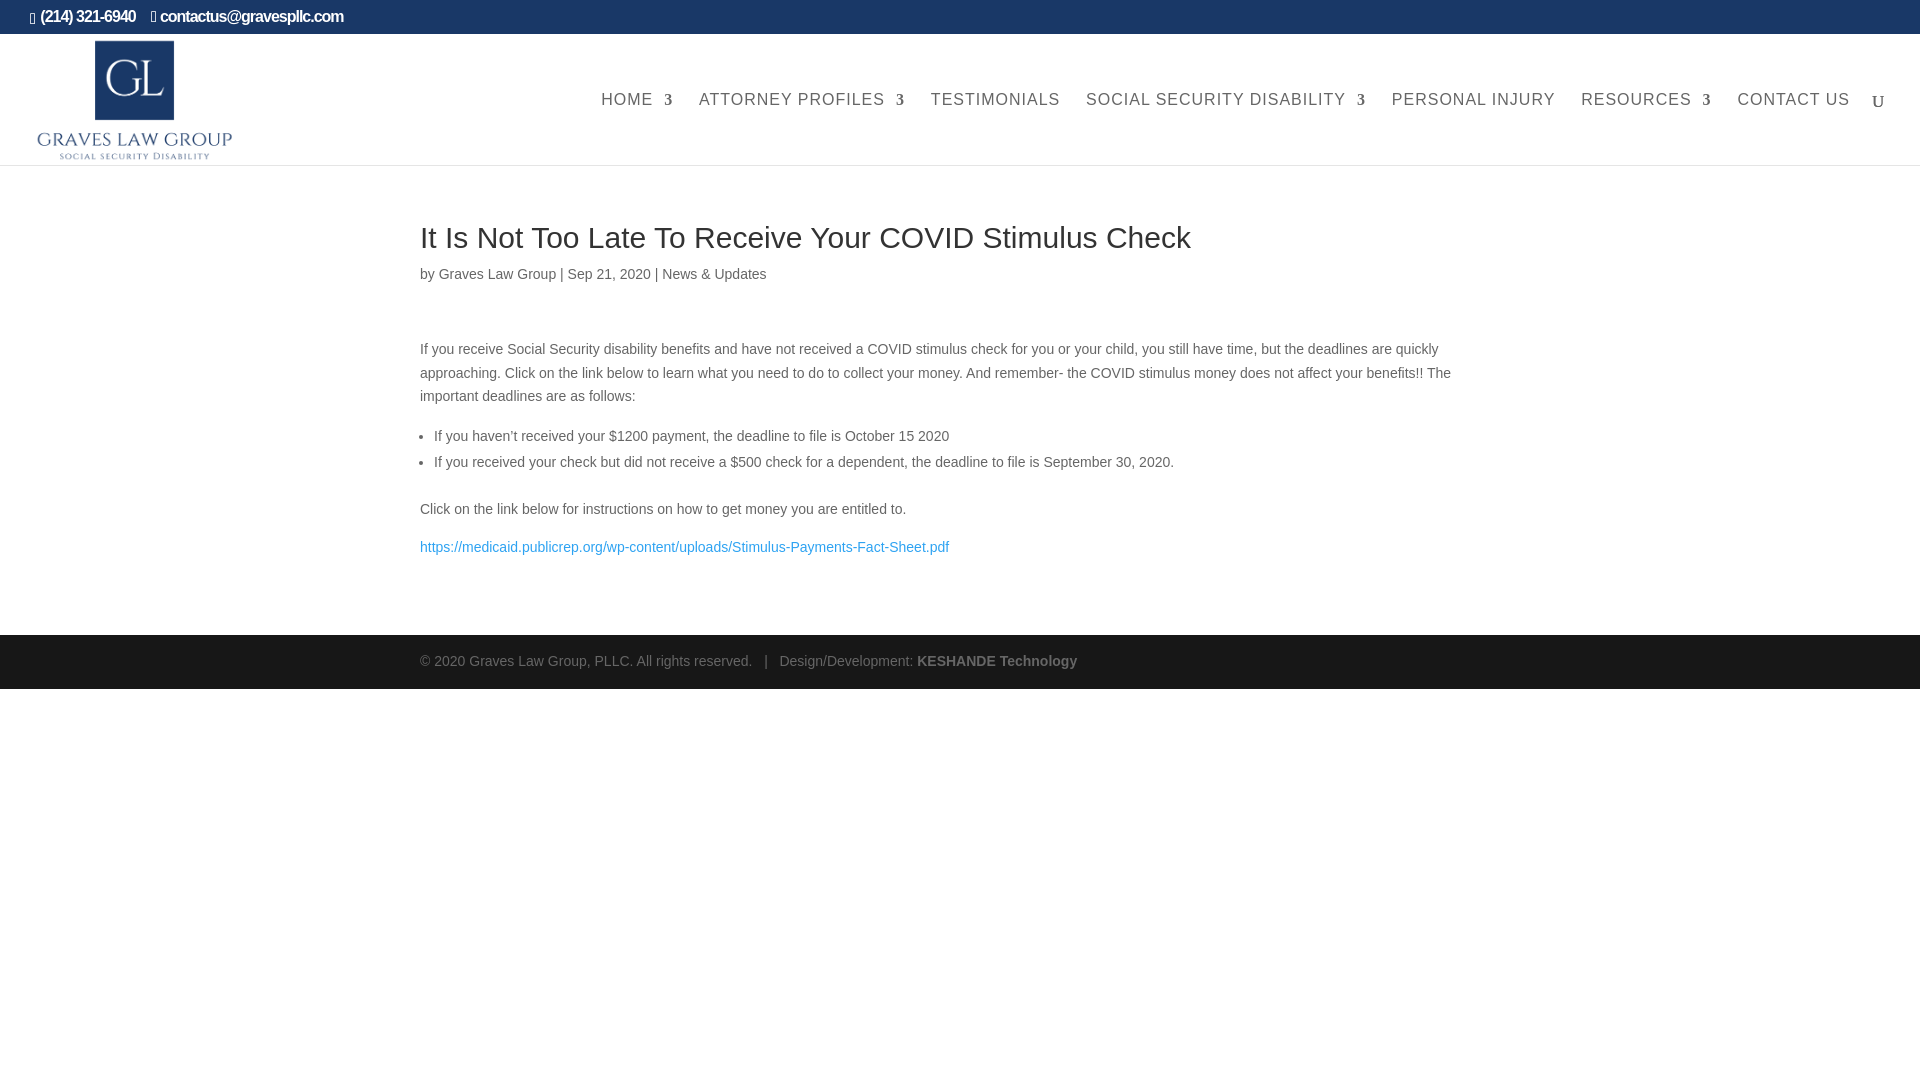 The width and height of the screenshot is (1920, 1080). What do you see at coordinates (498, 273) in the screenshot?
I see `Posts by Graves Law Group` at bounding box center [498, 273].